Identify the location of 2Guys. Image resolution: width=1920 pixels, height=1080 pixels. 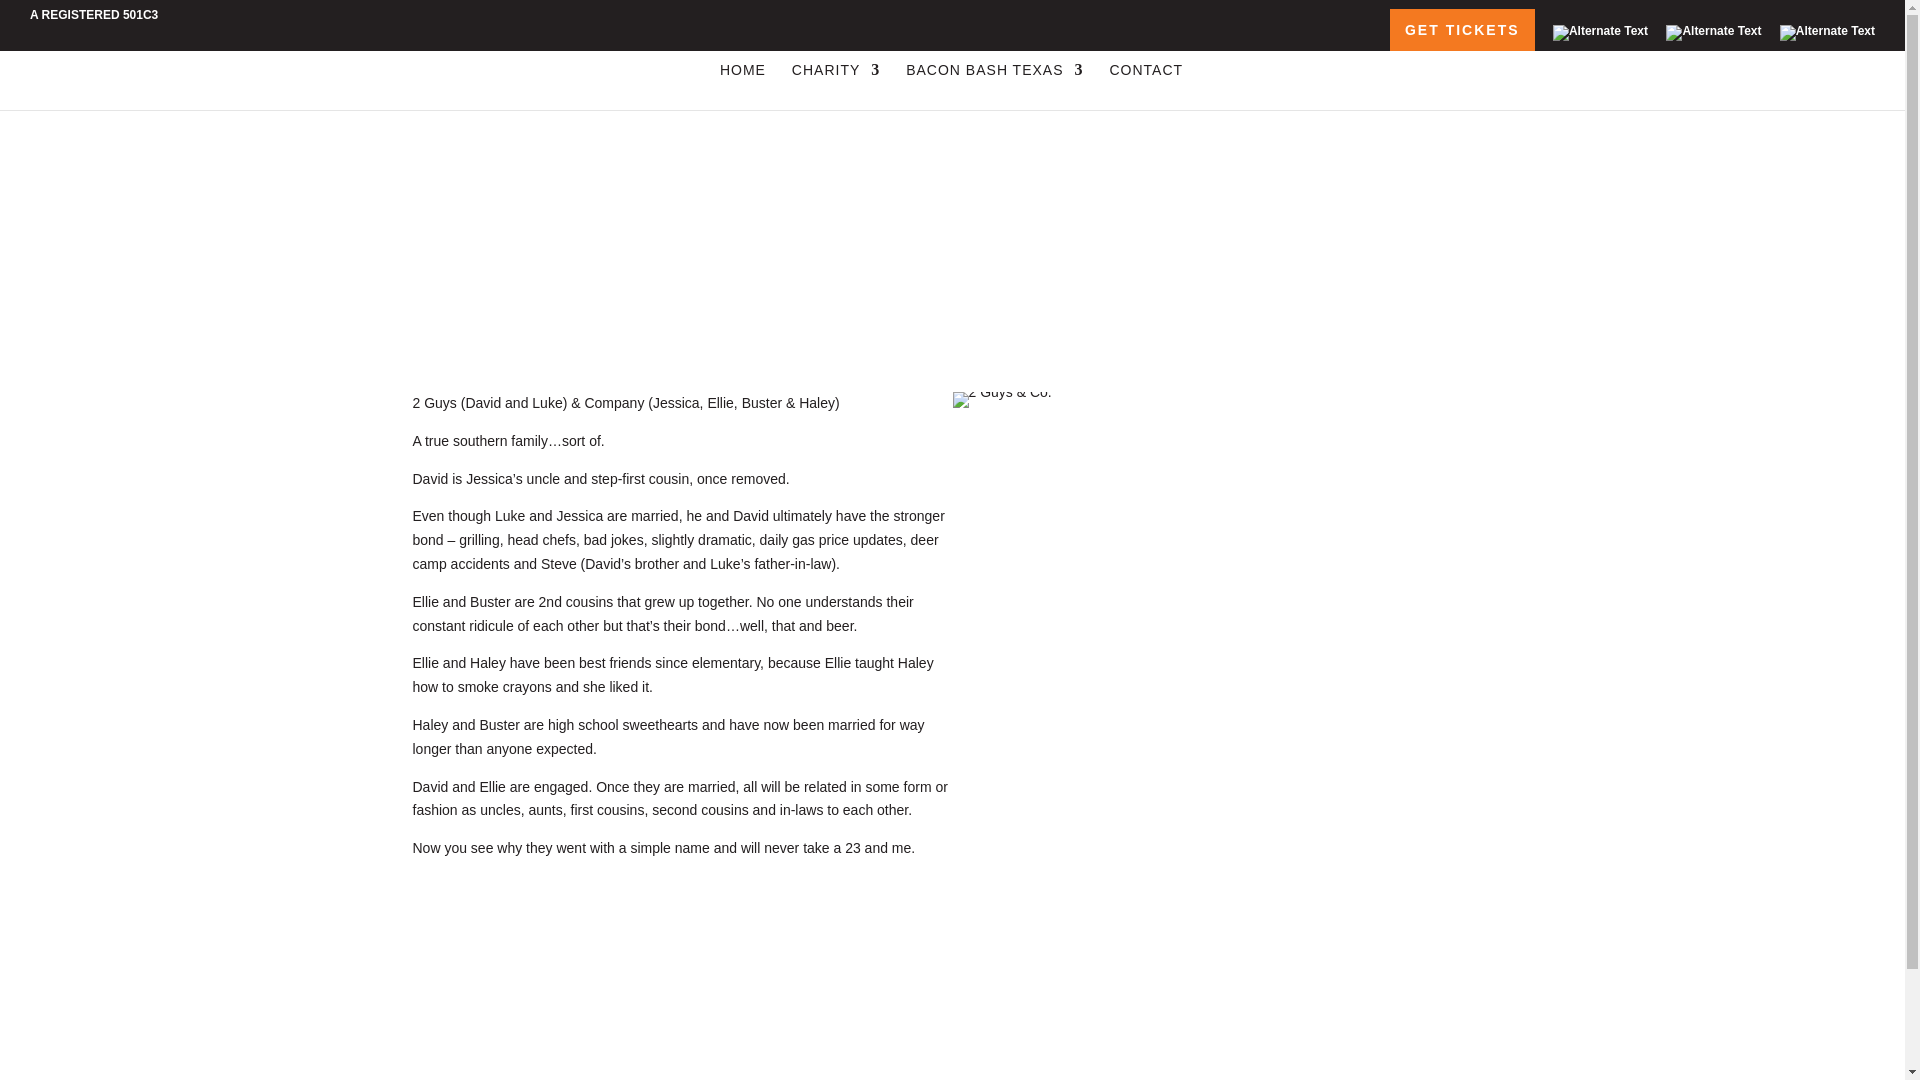
(1001, 400).